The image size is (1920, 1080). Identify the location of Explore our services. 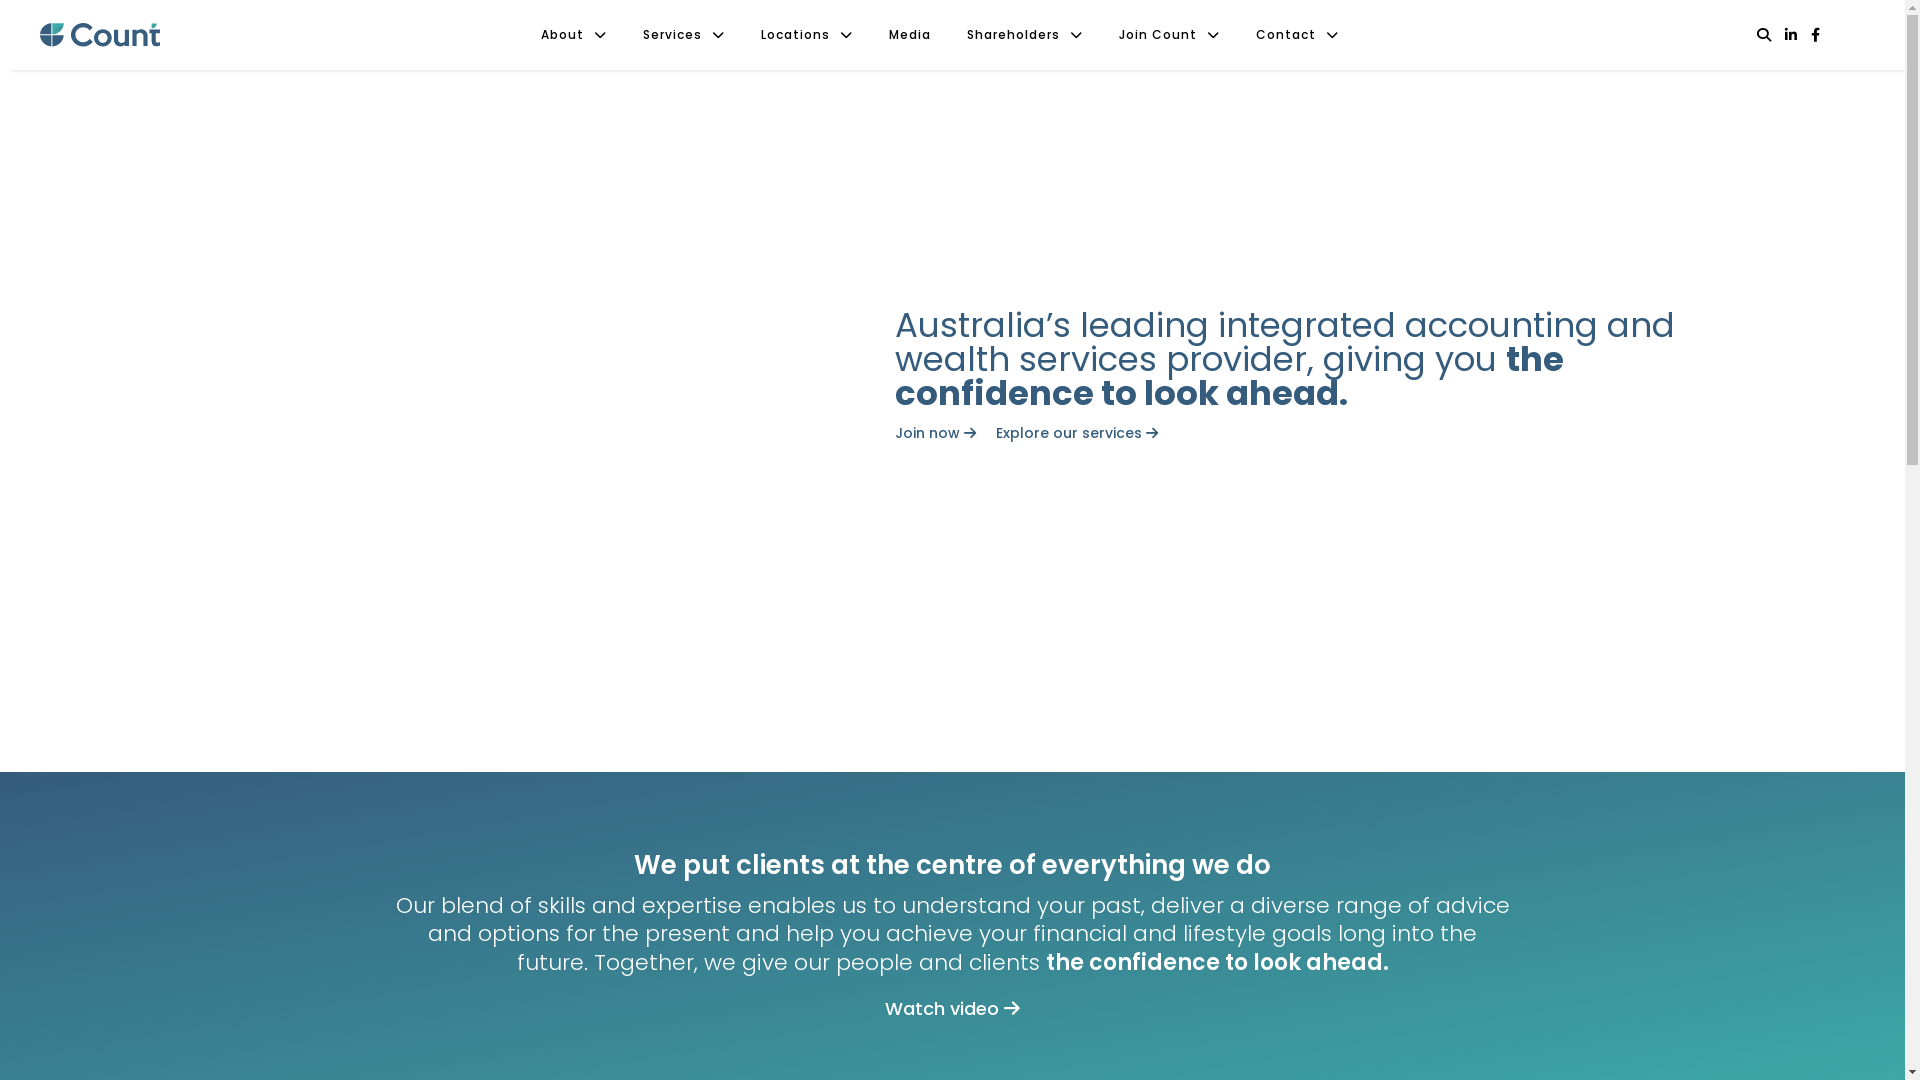
(1077, 433).